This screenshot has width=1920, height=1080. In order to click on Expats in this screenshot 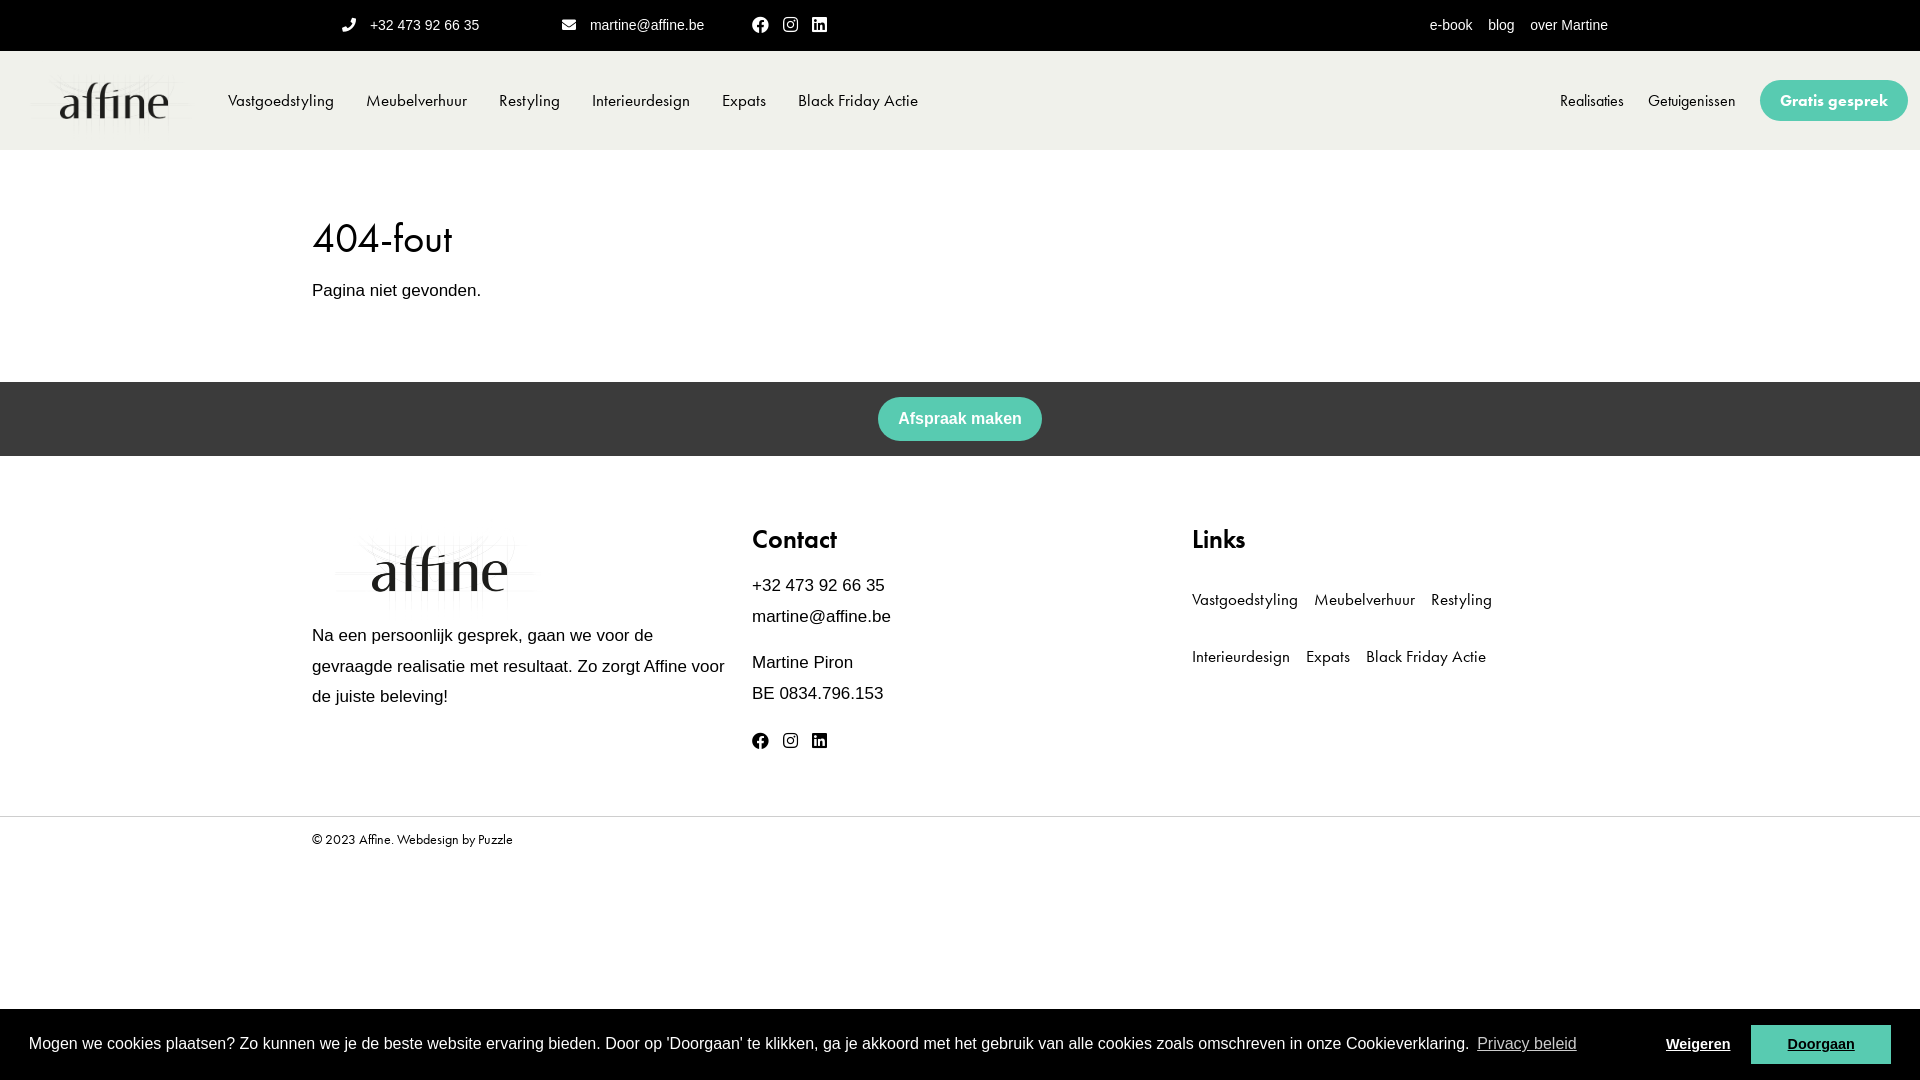, I will do `click(744, 100)`.